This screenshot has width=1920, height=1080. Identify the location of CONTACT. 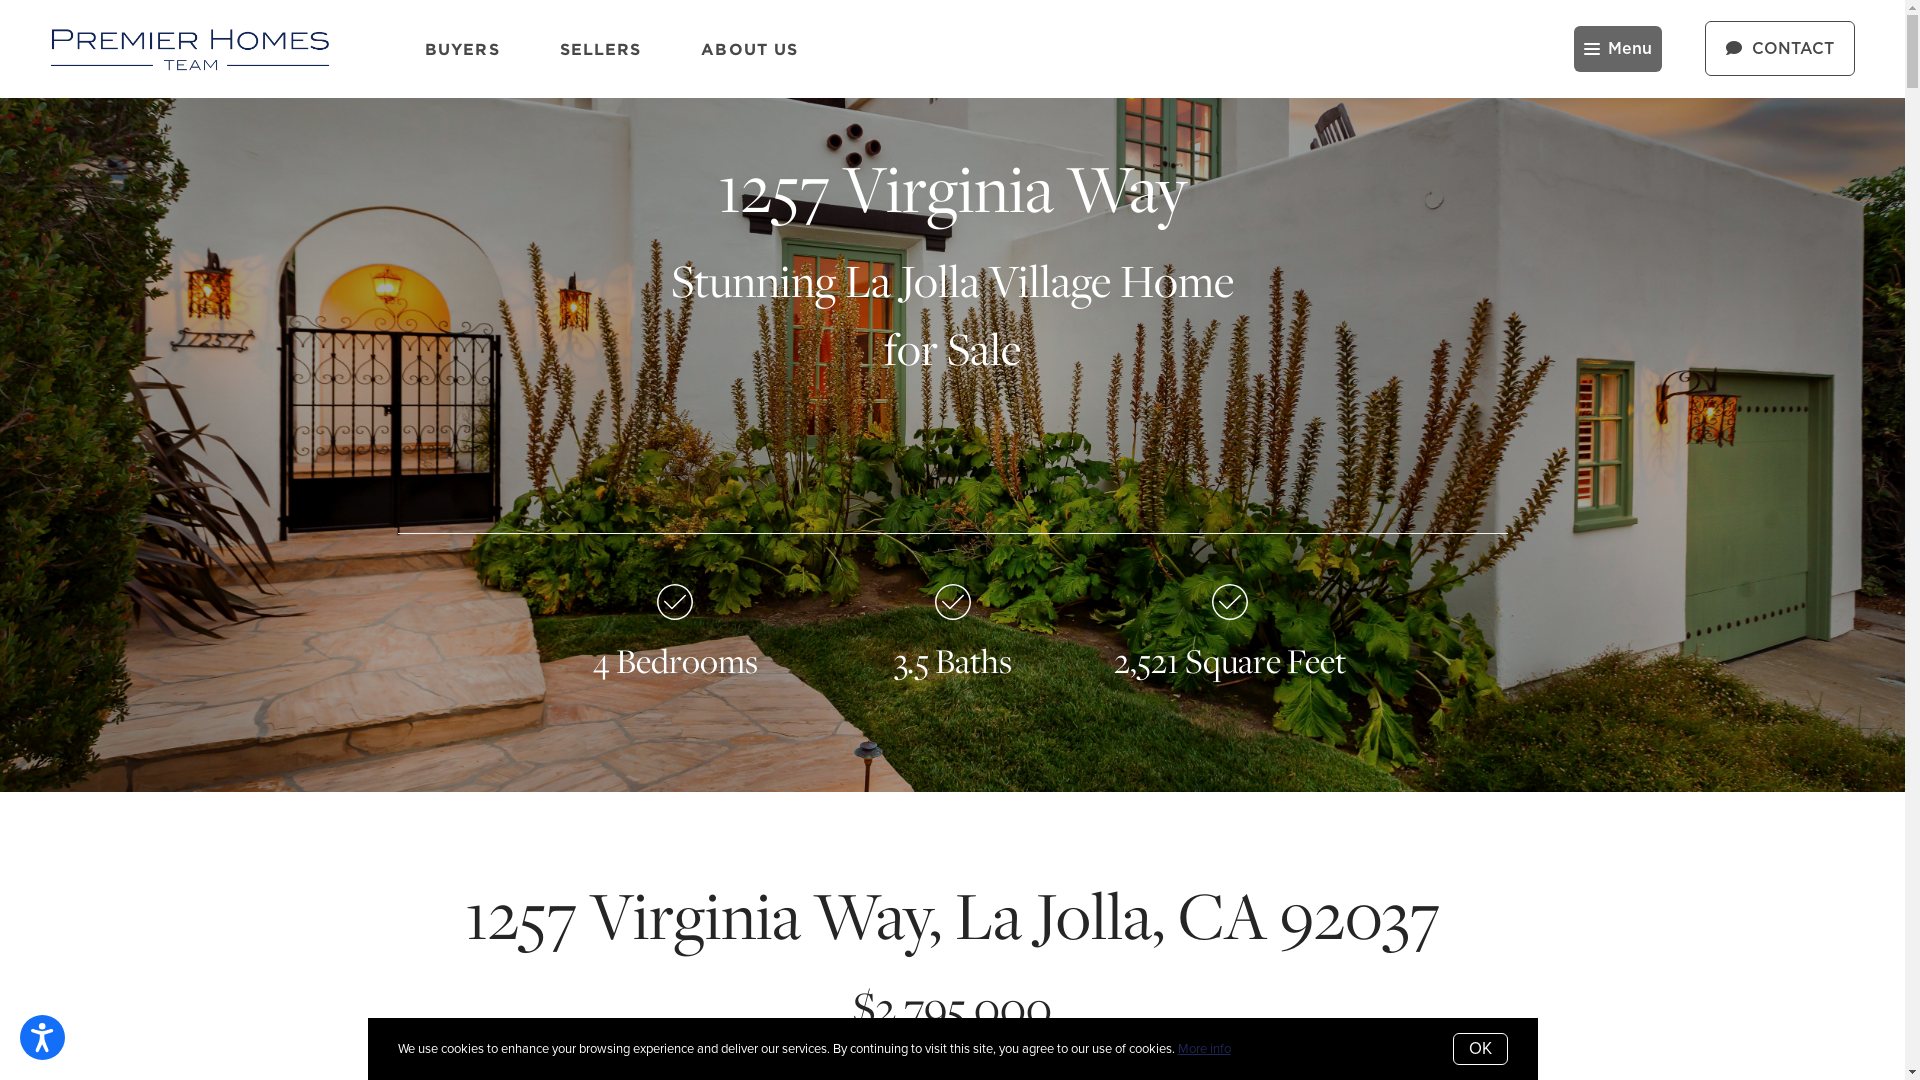
(1780, 48).